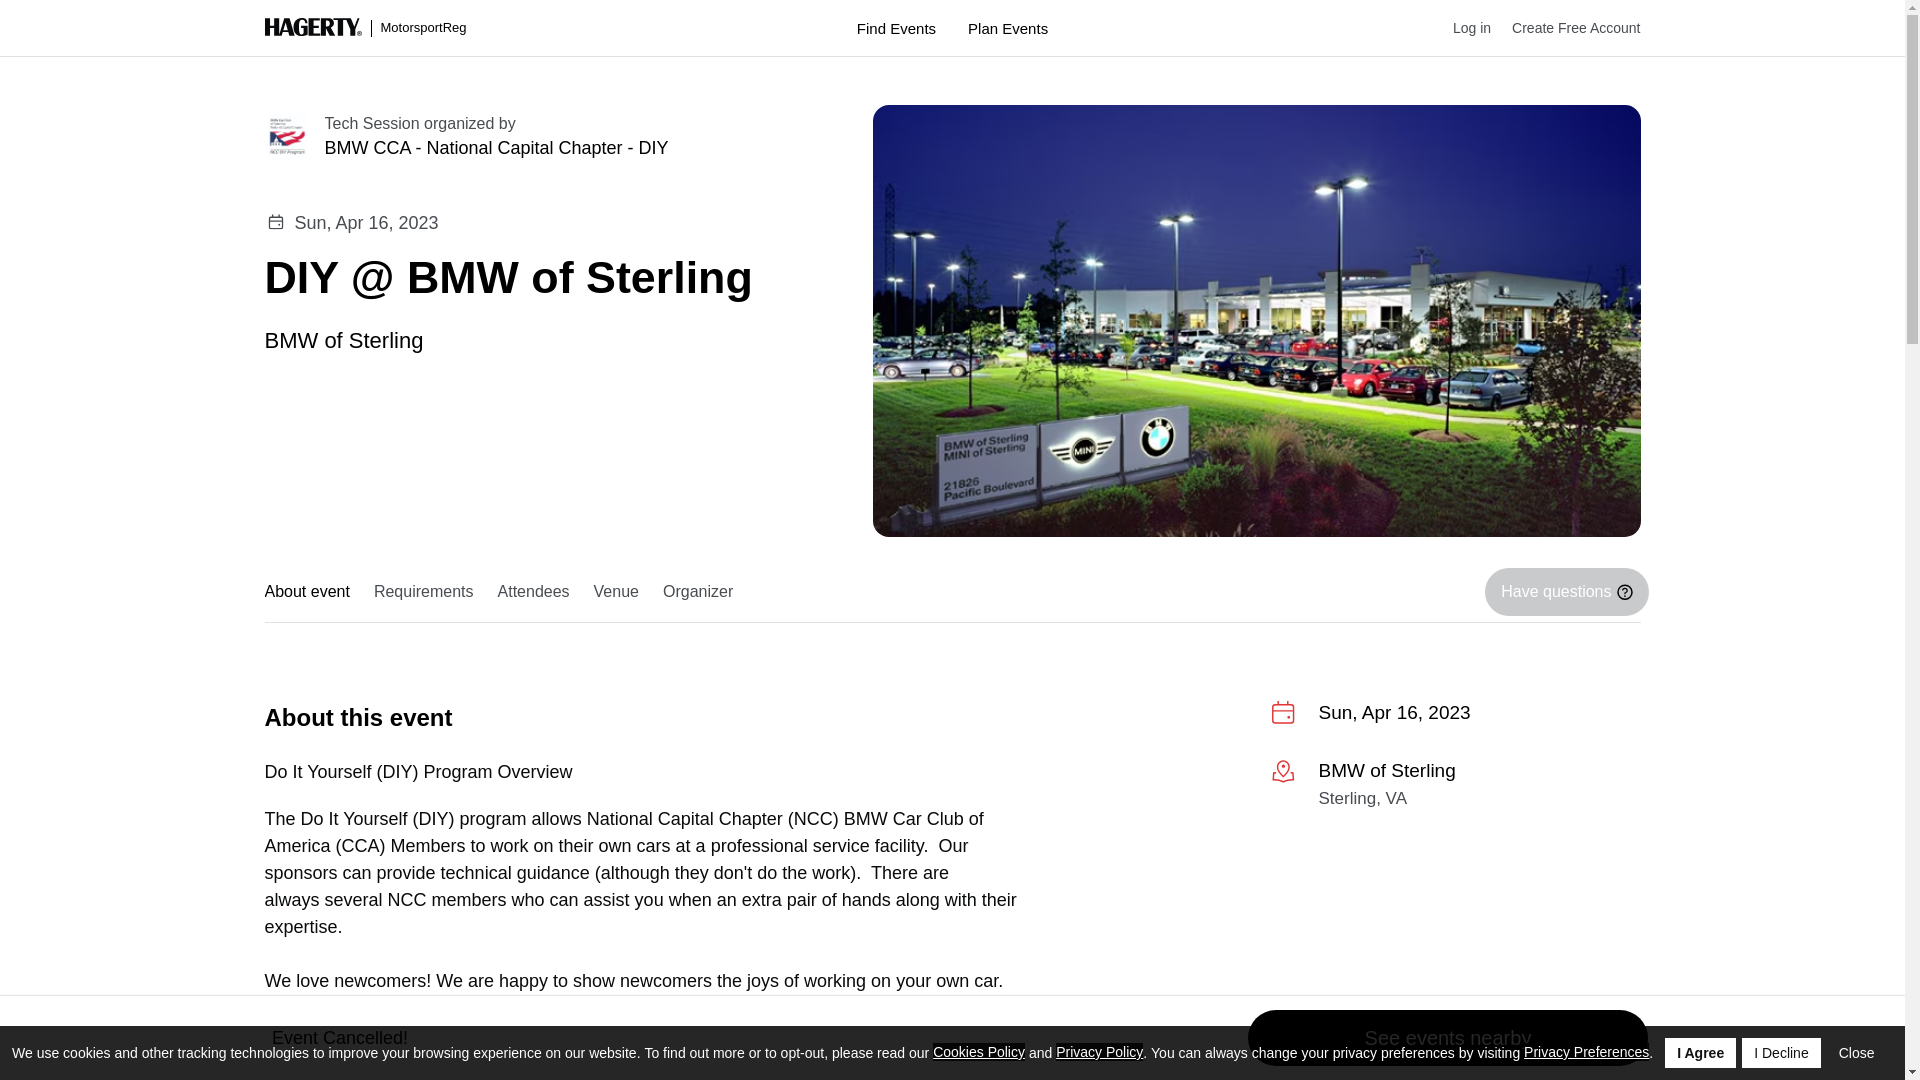 The width and height of the screenshot is (1920, 1080). What do you see at coordinates (343, 338) in the screenshot?
I see `BMW of Sterling` at bounding box center [343, 338].